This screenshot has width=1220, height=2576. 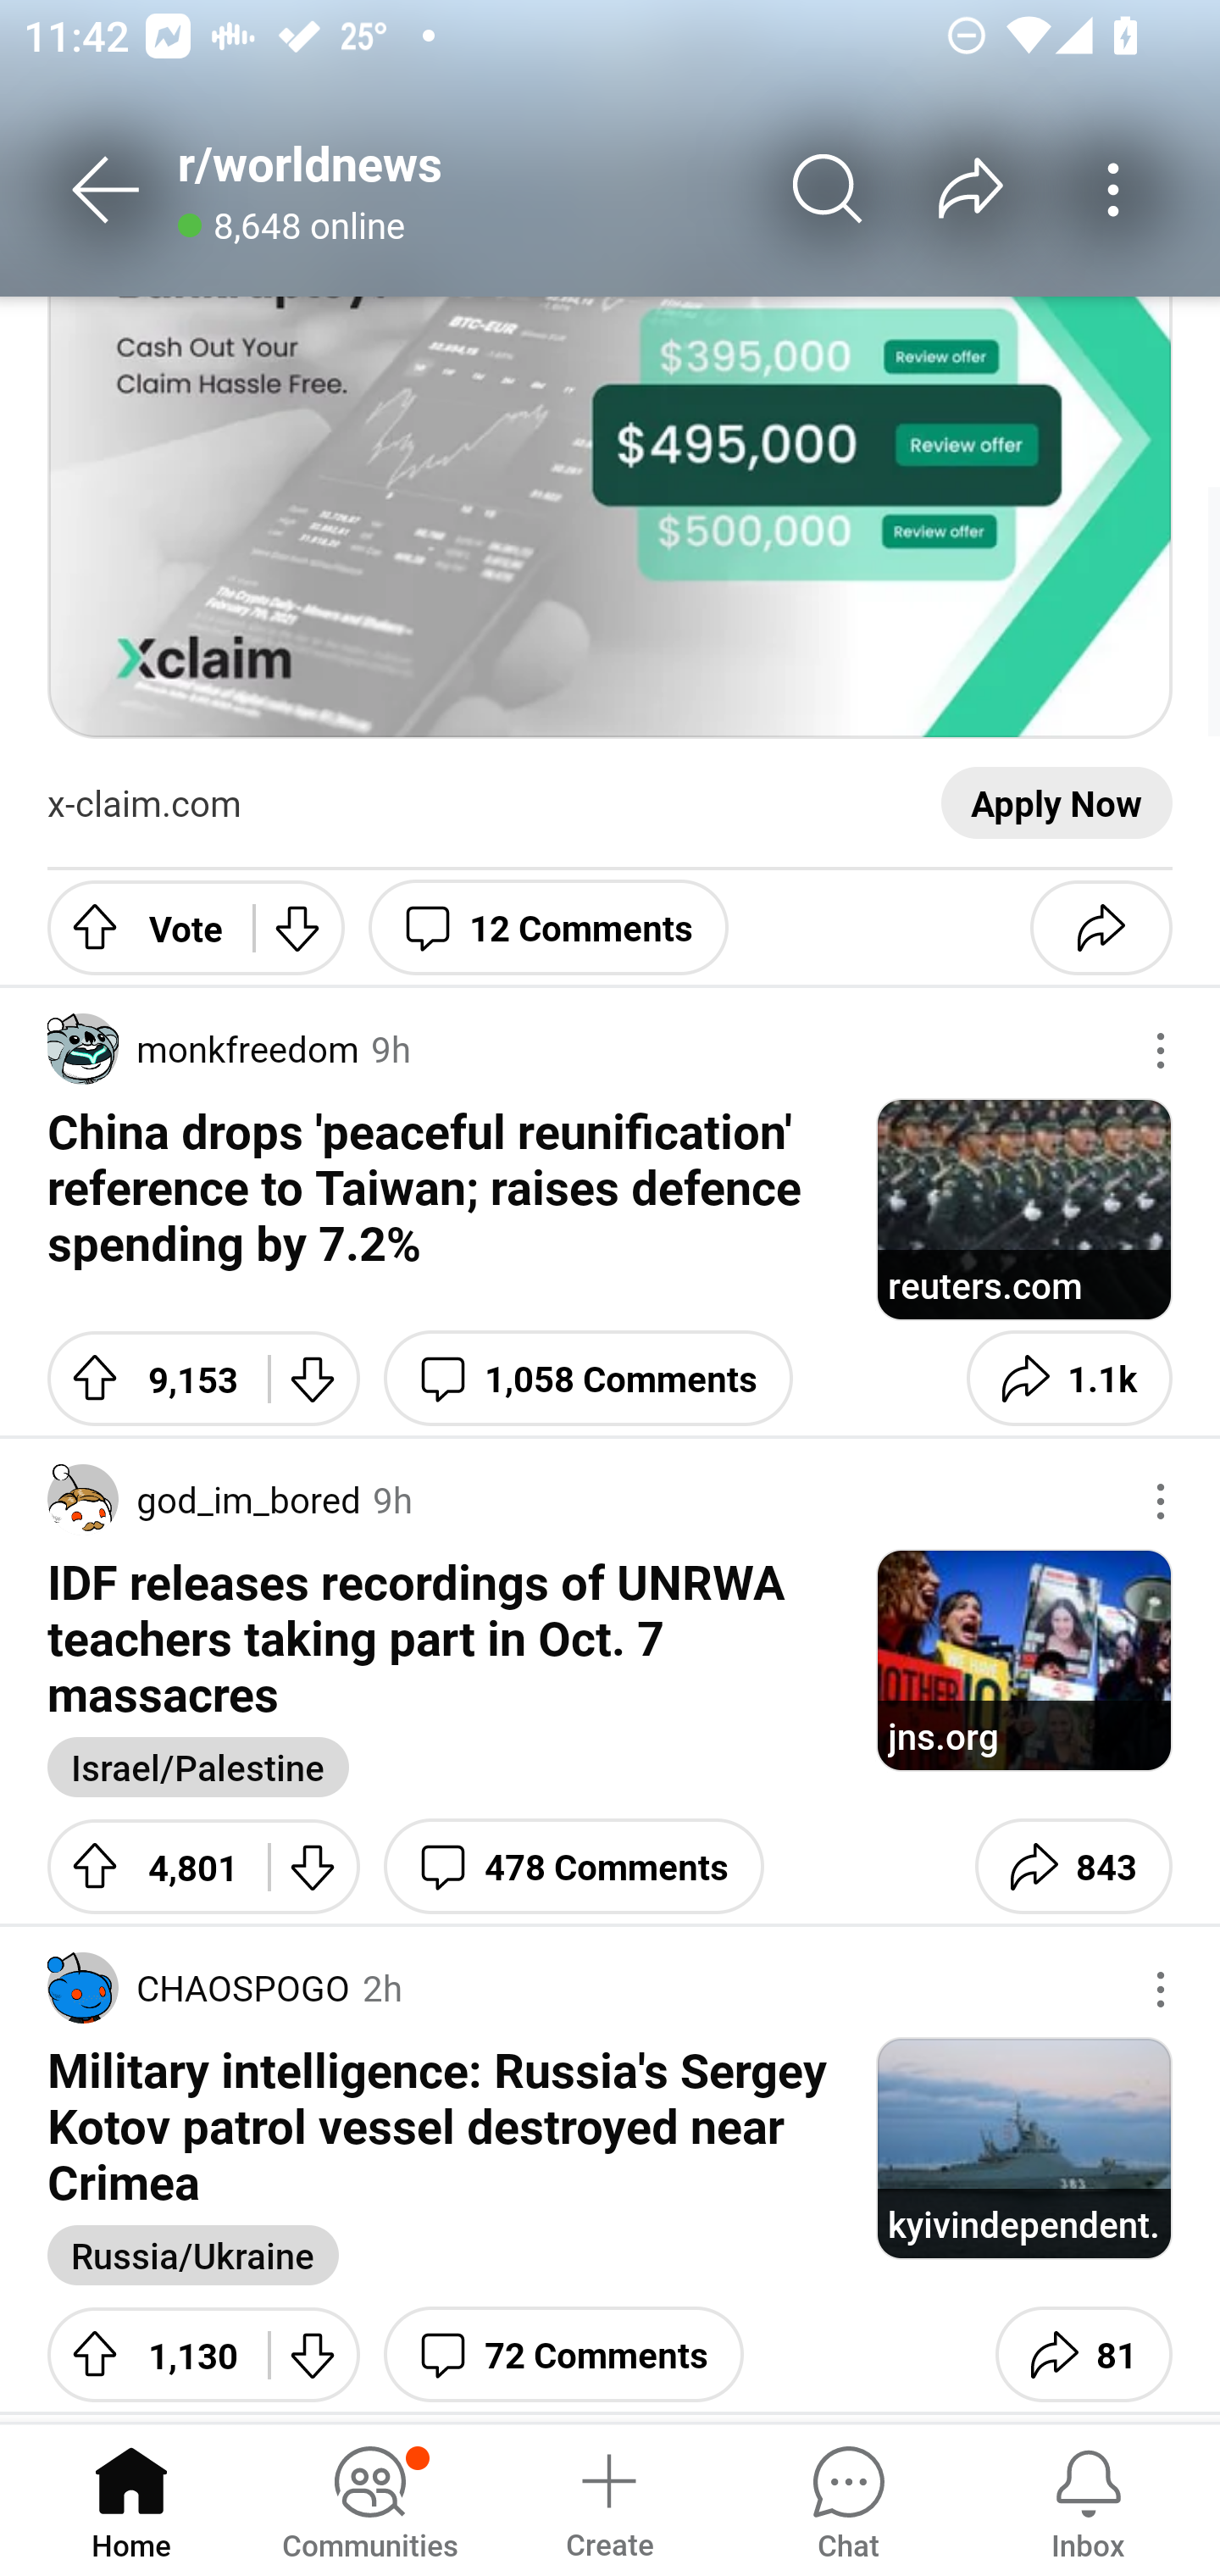 I want to click on Author god_im_bored, so click(x=204, y=1500).